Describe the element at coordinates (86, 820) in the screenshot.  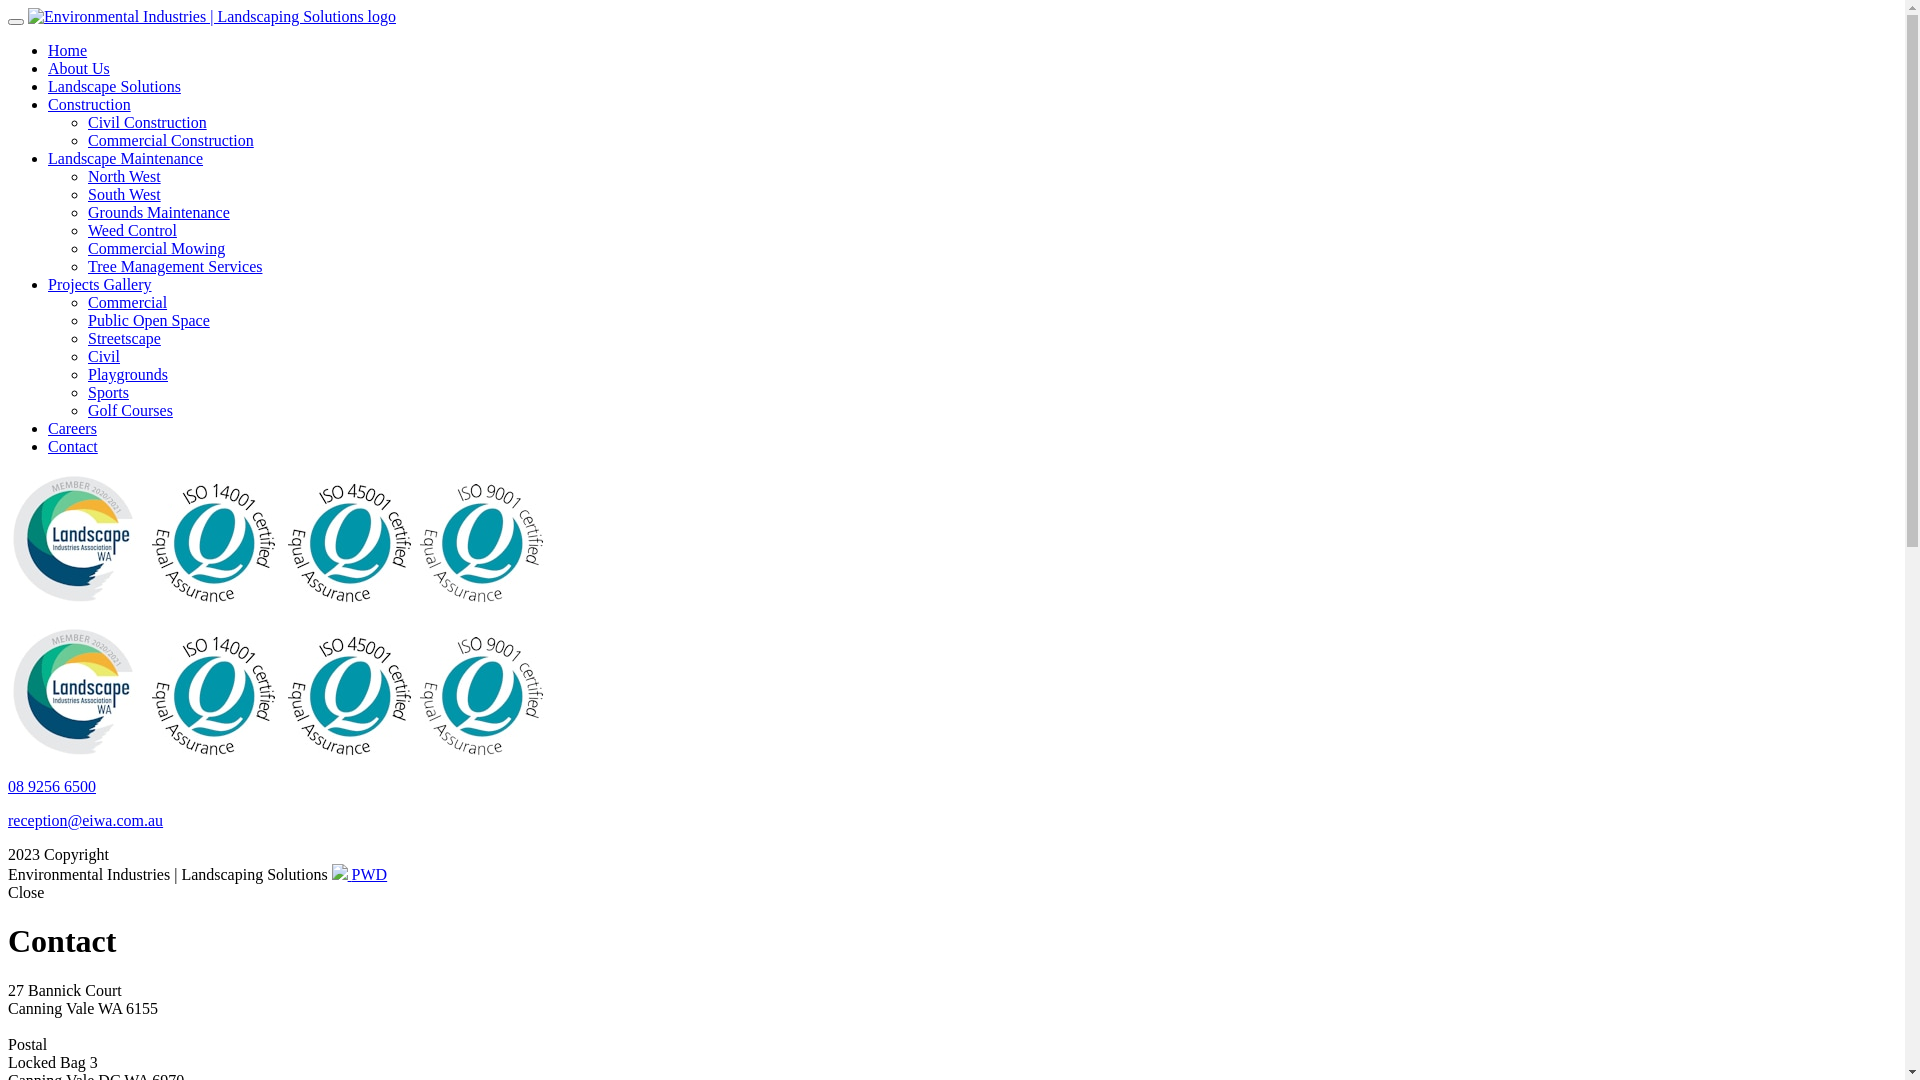
I see `reception@eiwa.com.au` at that location.